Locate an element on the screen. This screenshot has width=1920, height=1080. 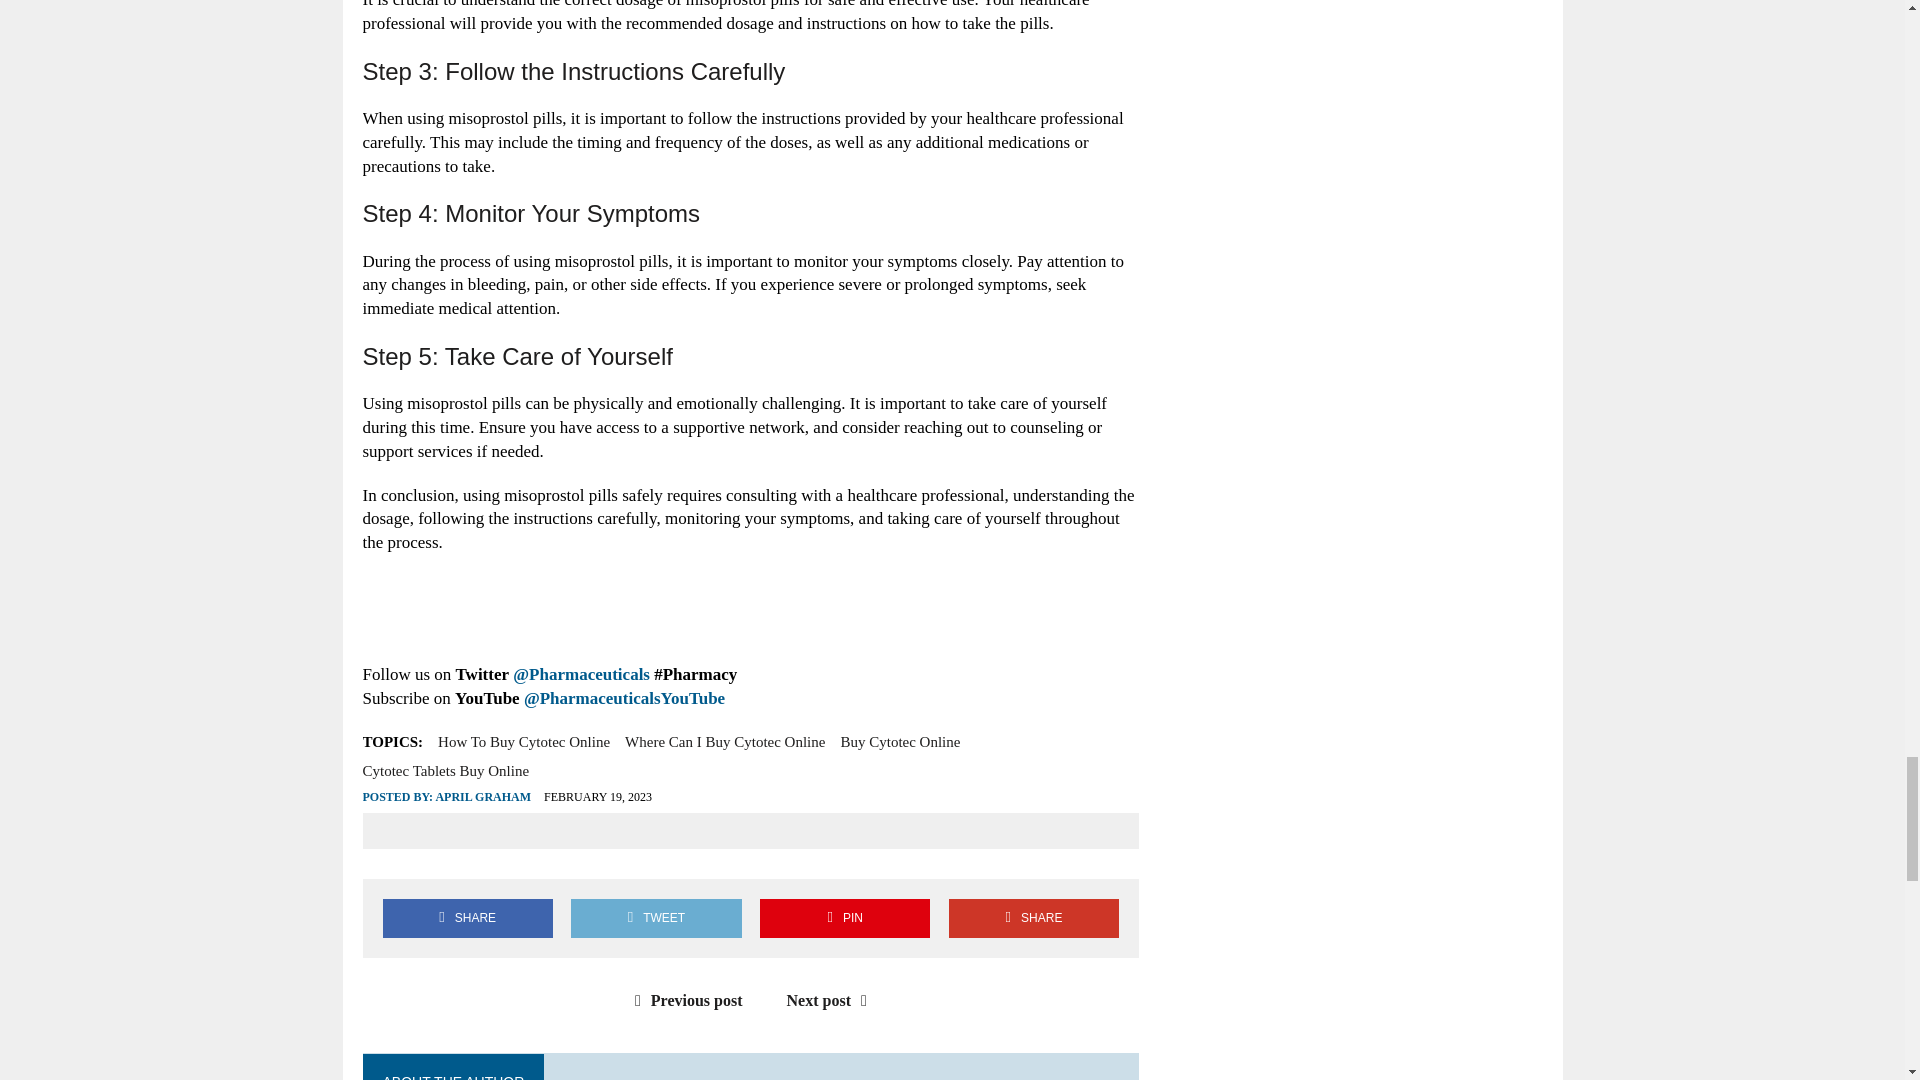
Where Can I Buy Cytotec Online is located at coordinates (725, 742).